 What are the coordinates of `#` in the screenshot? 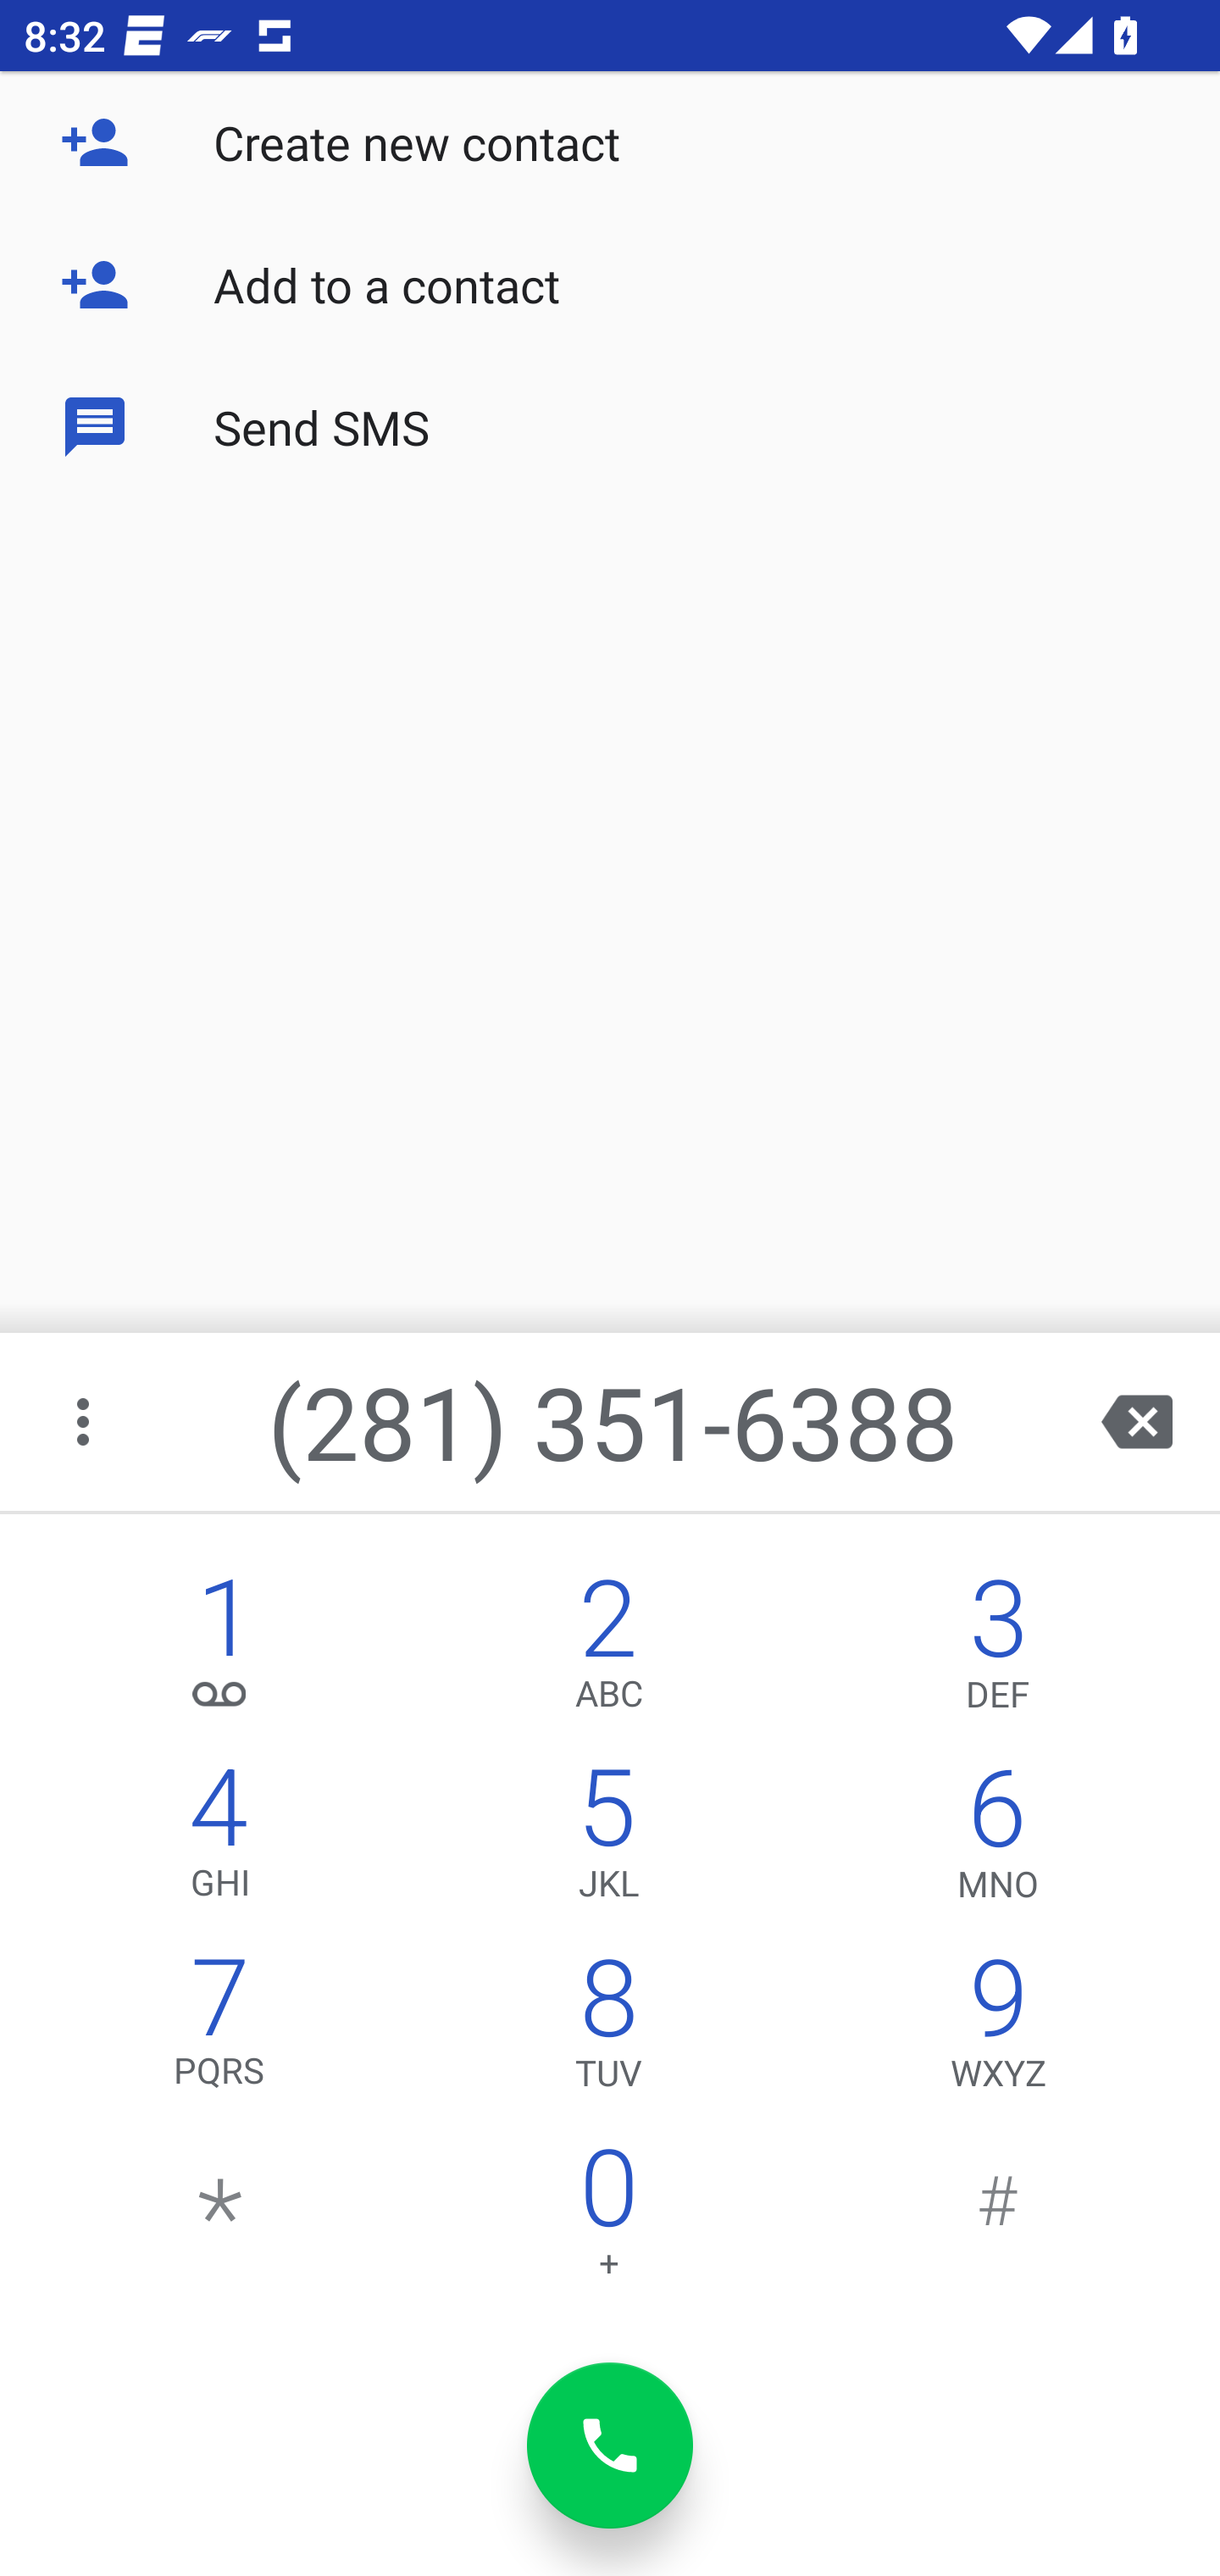 It's located at (998, 2220).